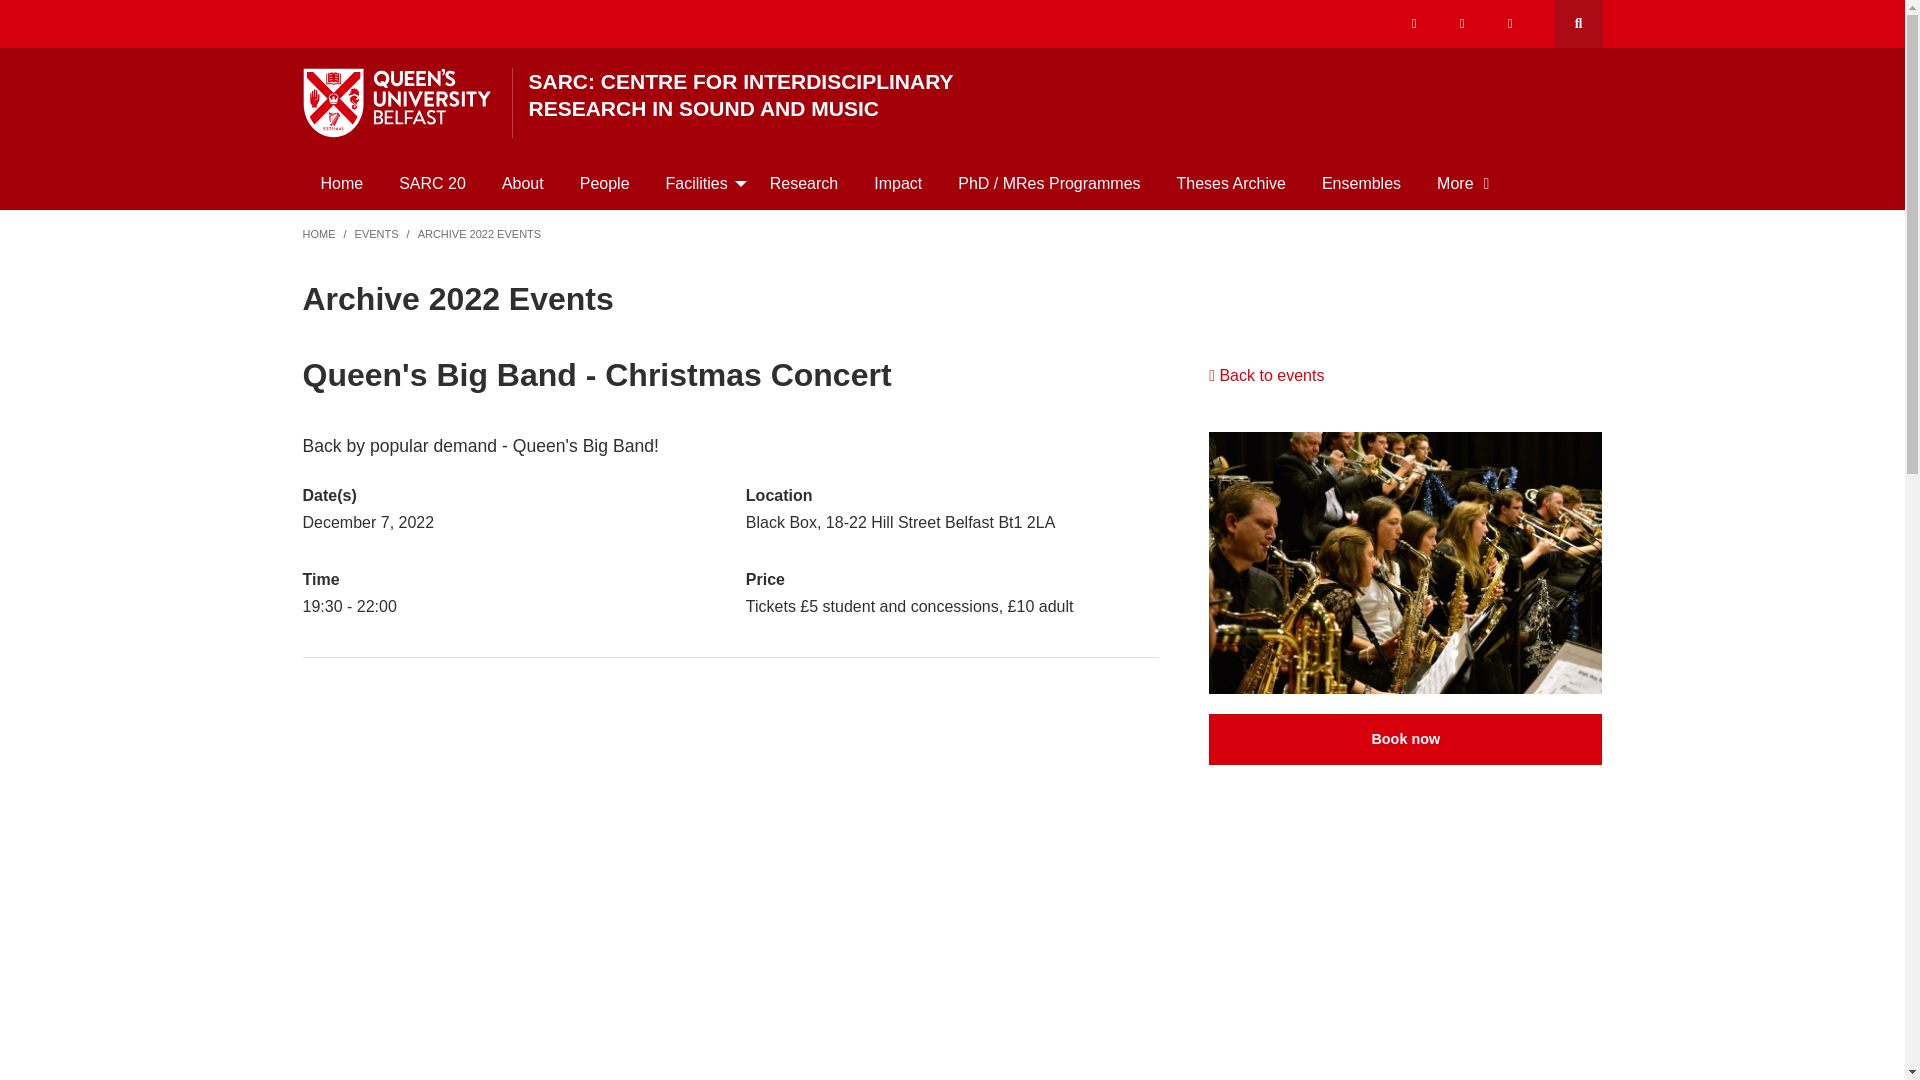  I want to click on Open search drawer, so click(1577, 24).